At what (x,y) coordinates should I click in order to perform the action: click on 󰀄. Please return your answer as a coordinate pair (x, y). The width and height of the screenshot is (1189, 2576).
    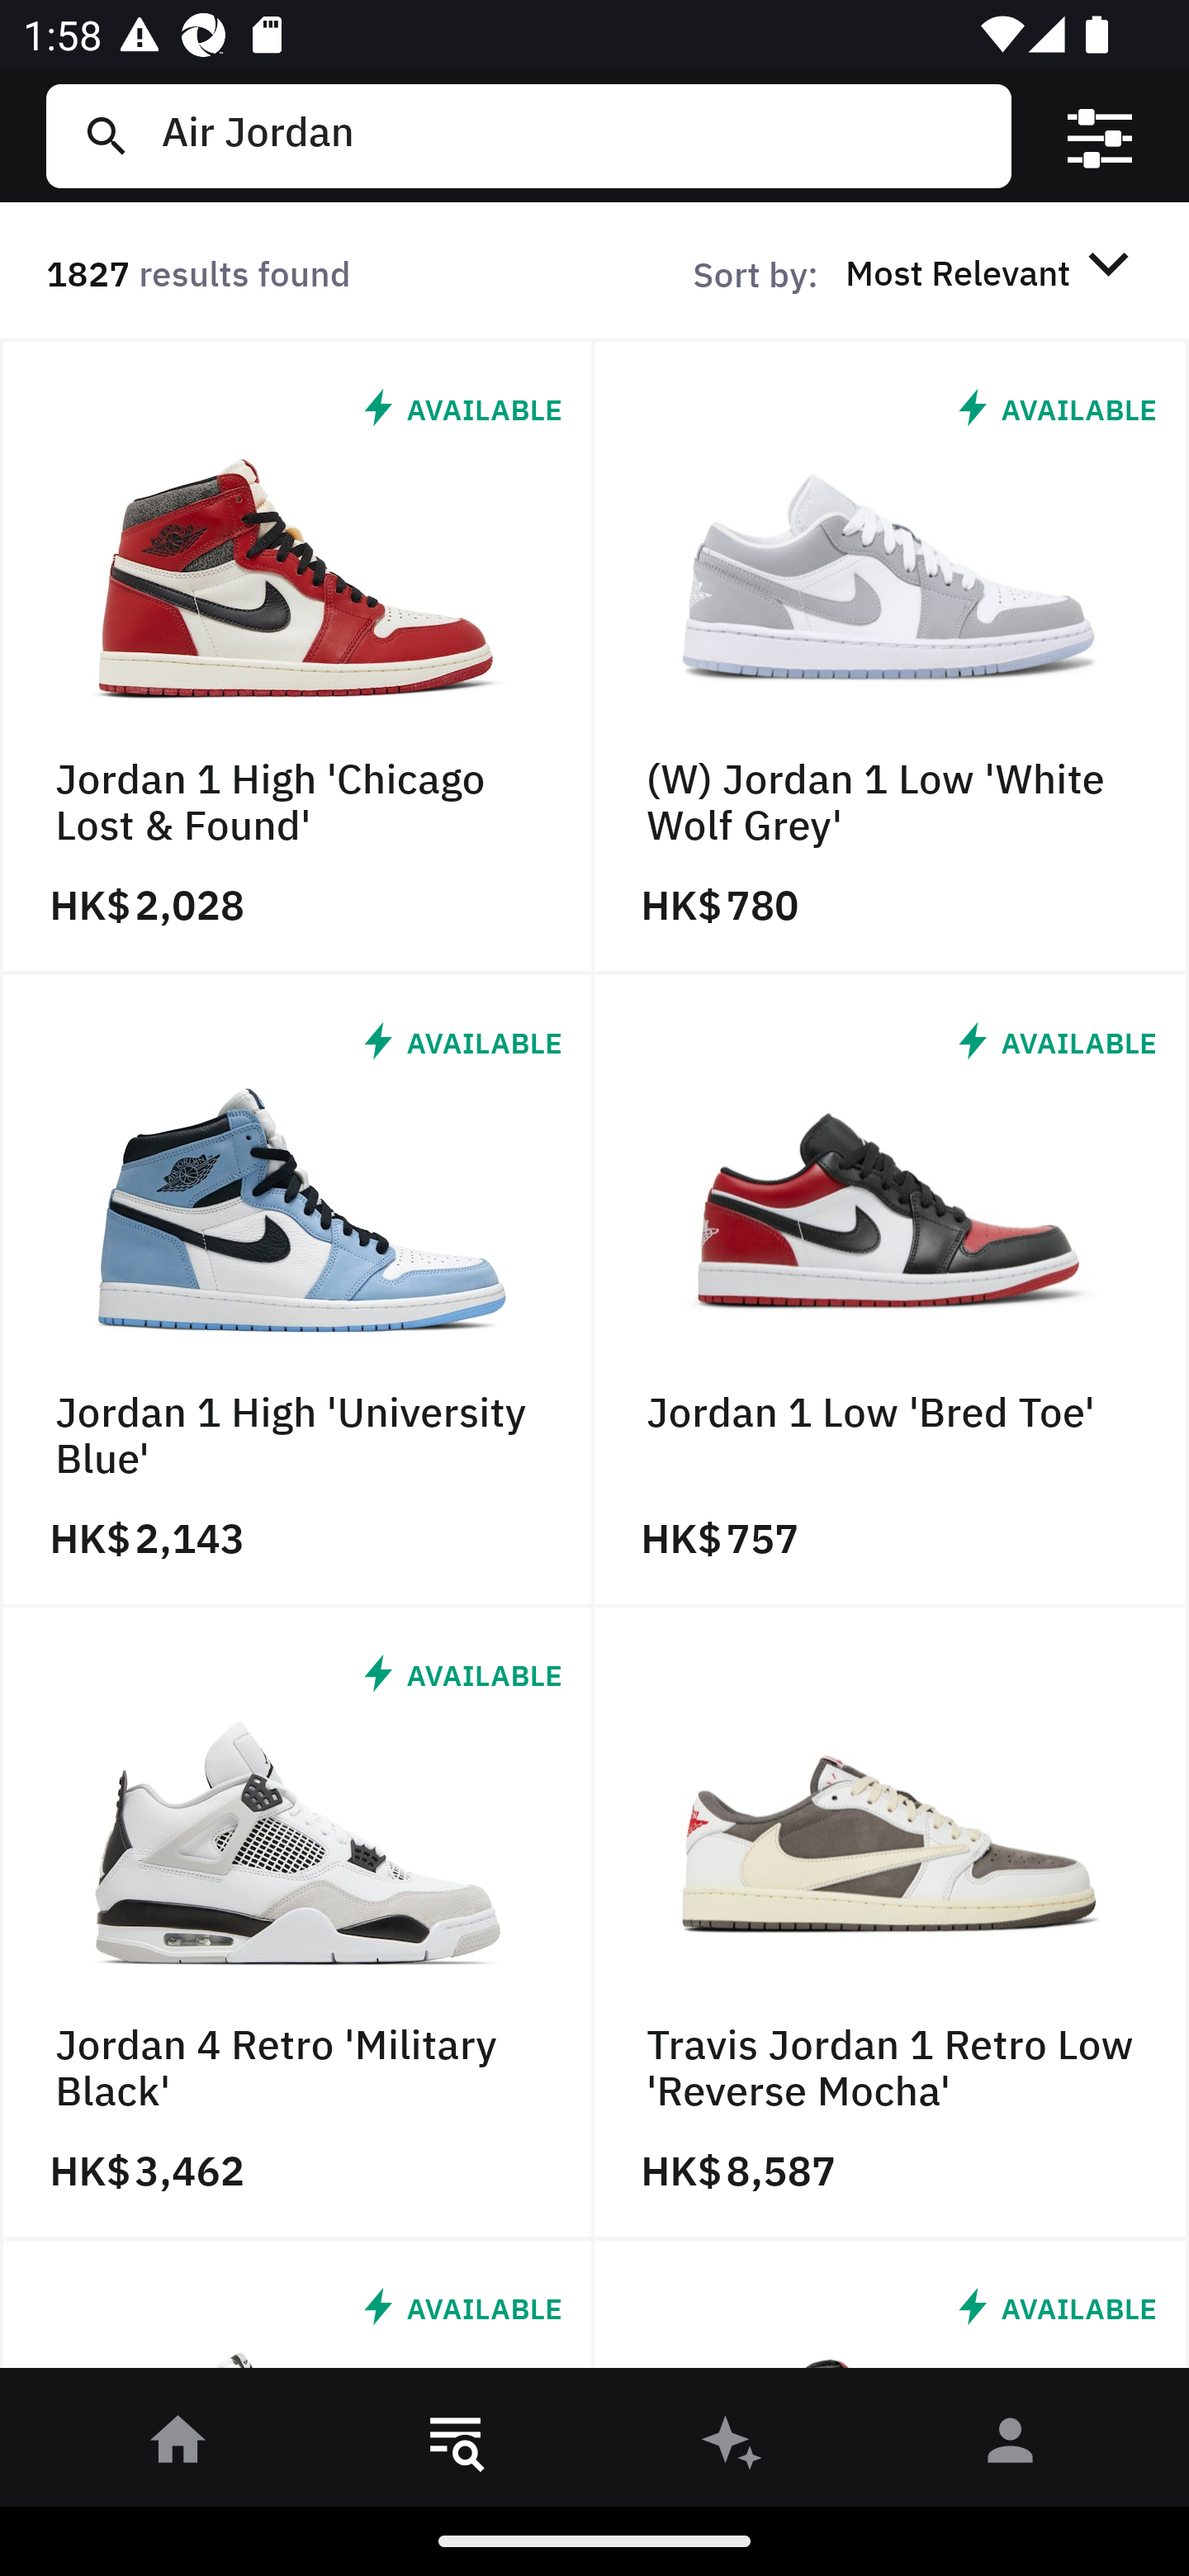
    Looking at the image, I should click on (1011, 2446).